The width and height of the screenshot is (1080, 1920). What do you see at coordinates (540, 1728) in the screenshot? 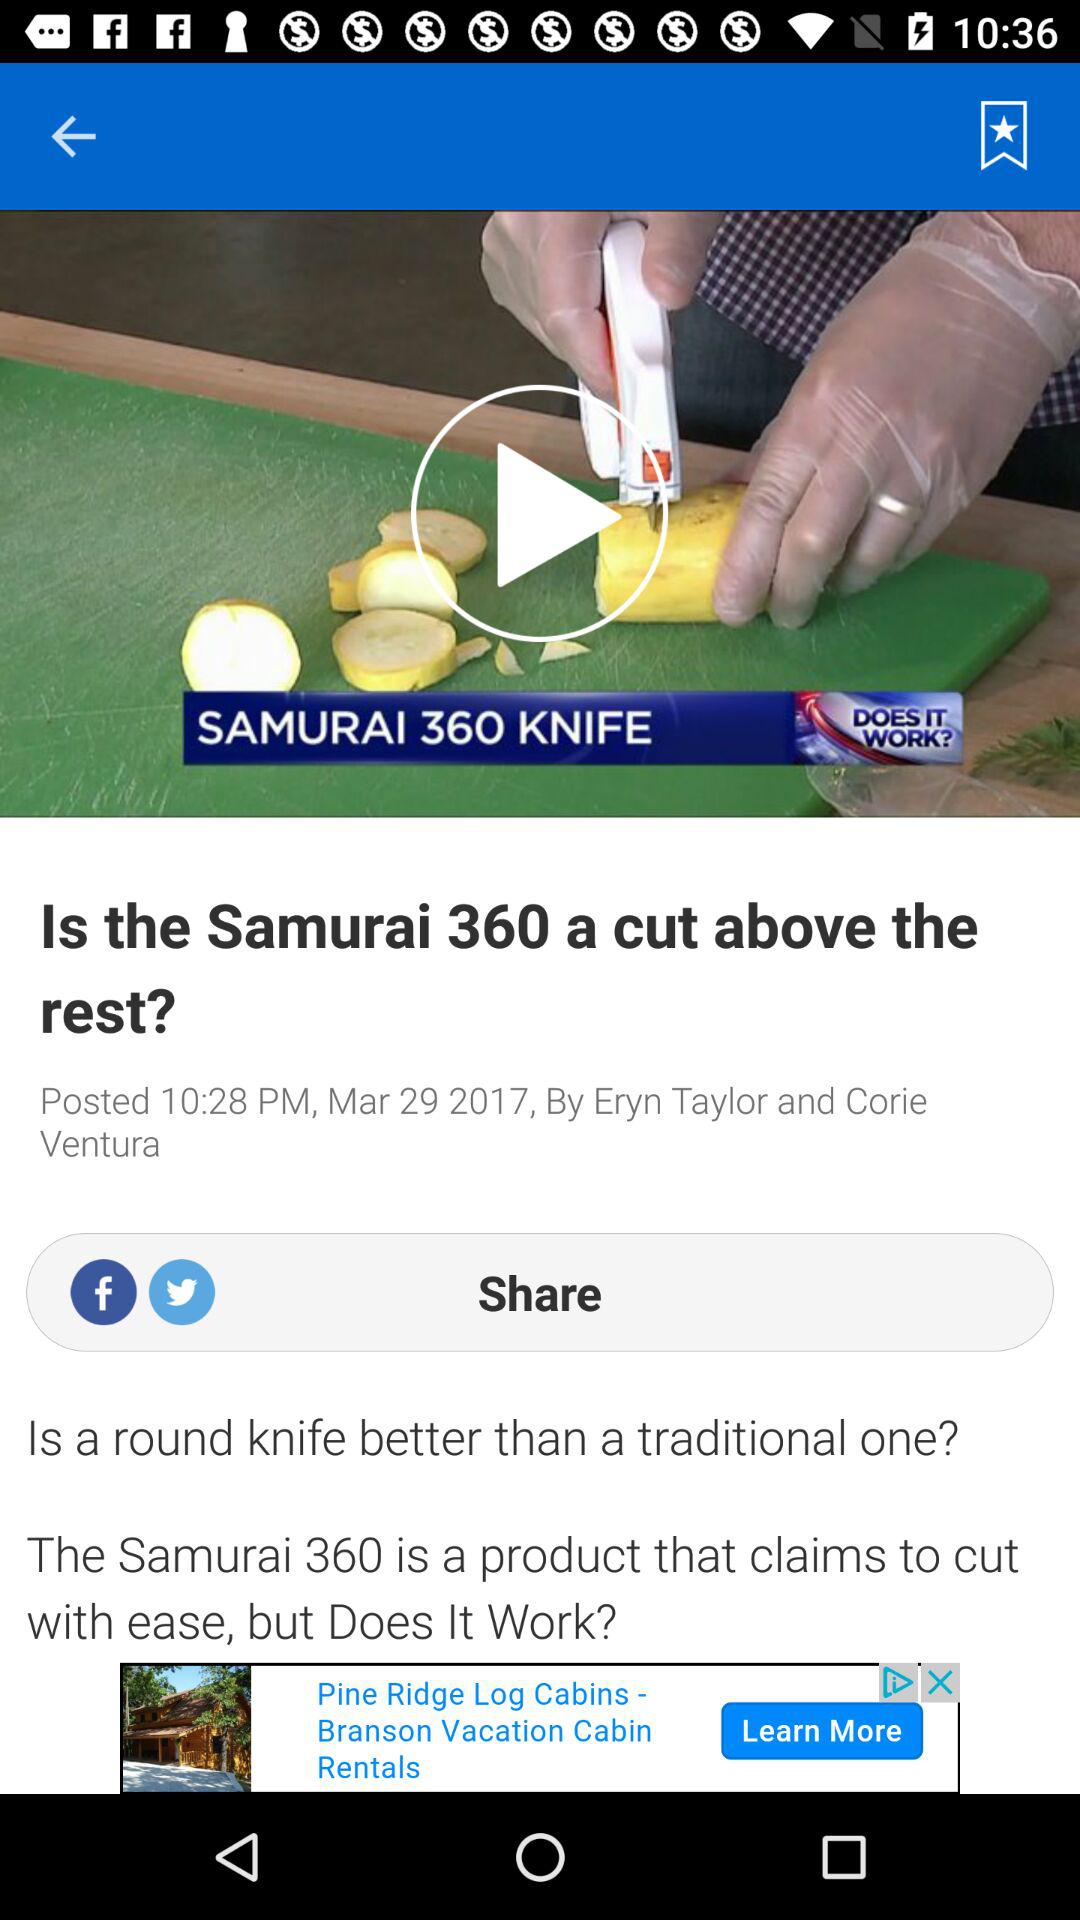
I see `advertisement about rental cabins` at bounding box center [540, 1728].